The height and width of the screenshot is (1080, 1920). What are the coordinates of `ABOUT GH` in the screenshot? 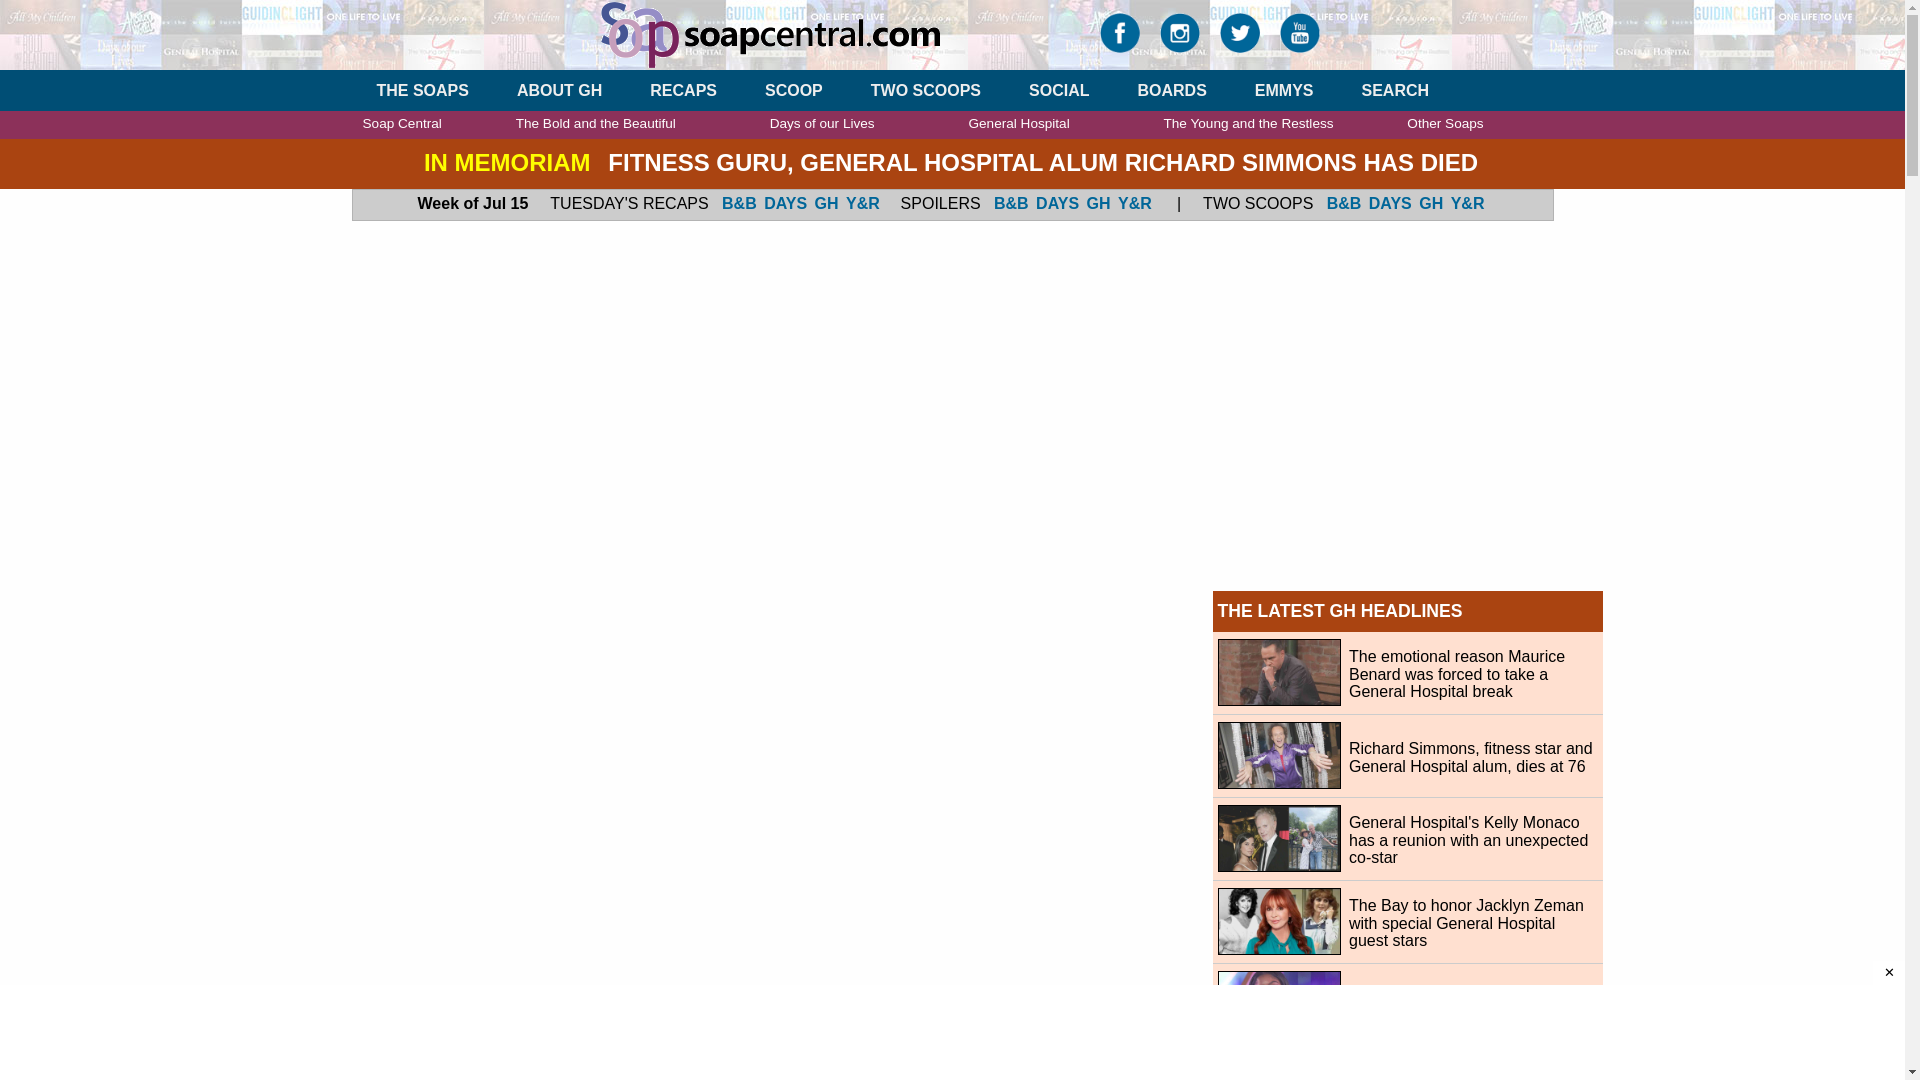 It's located at (559, 90).